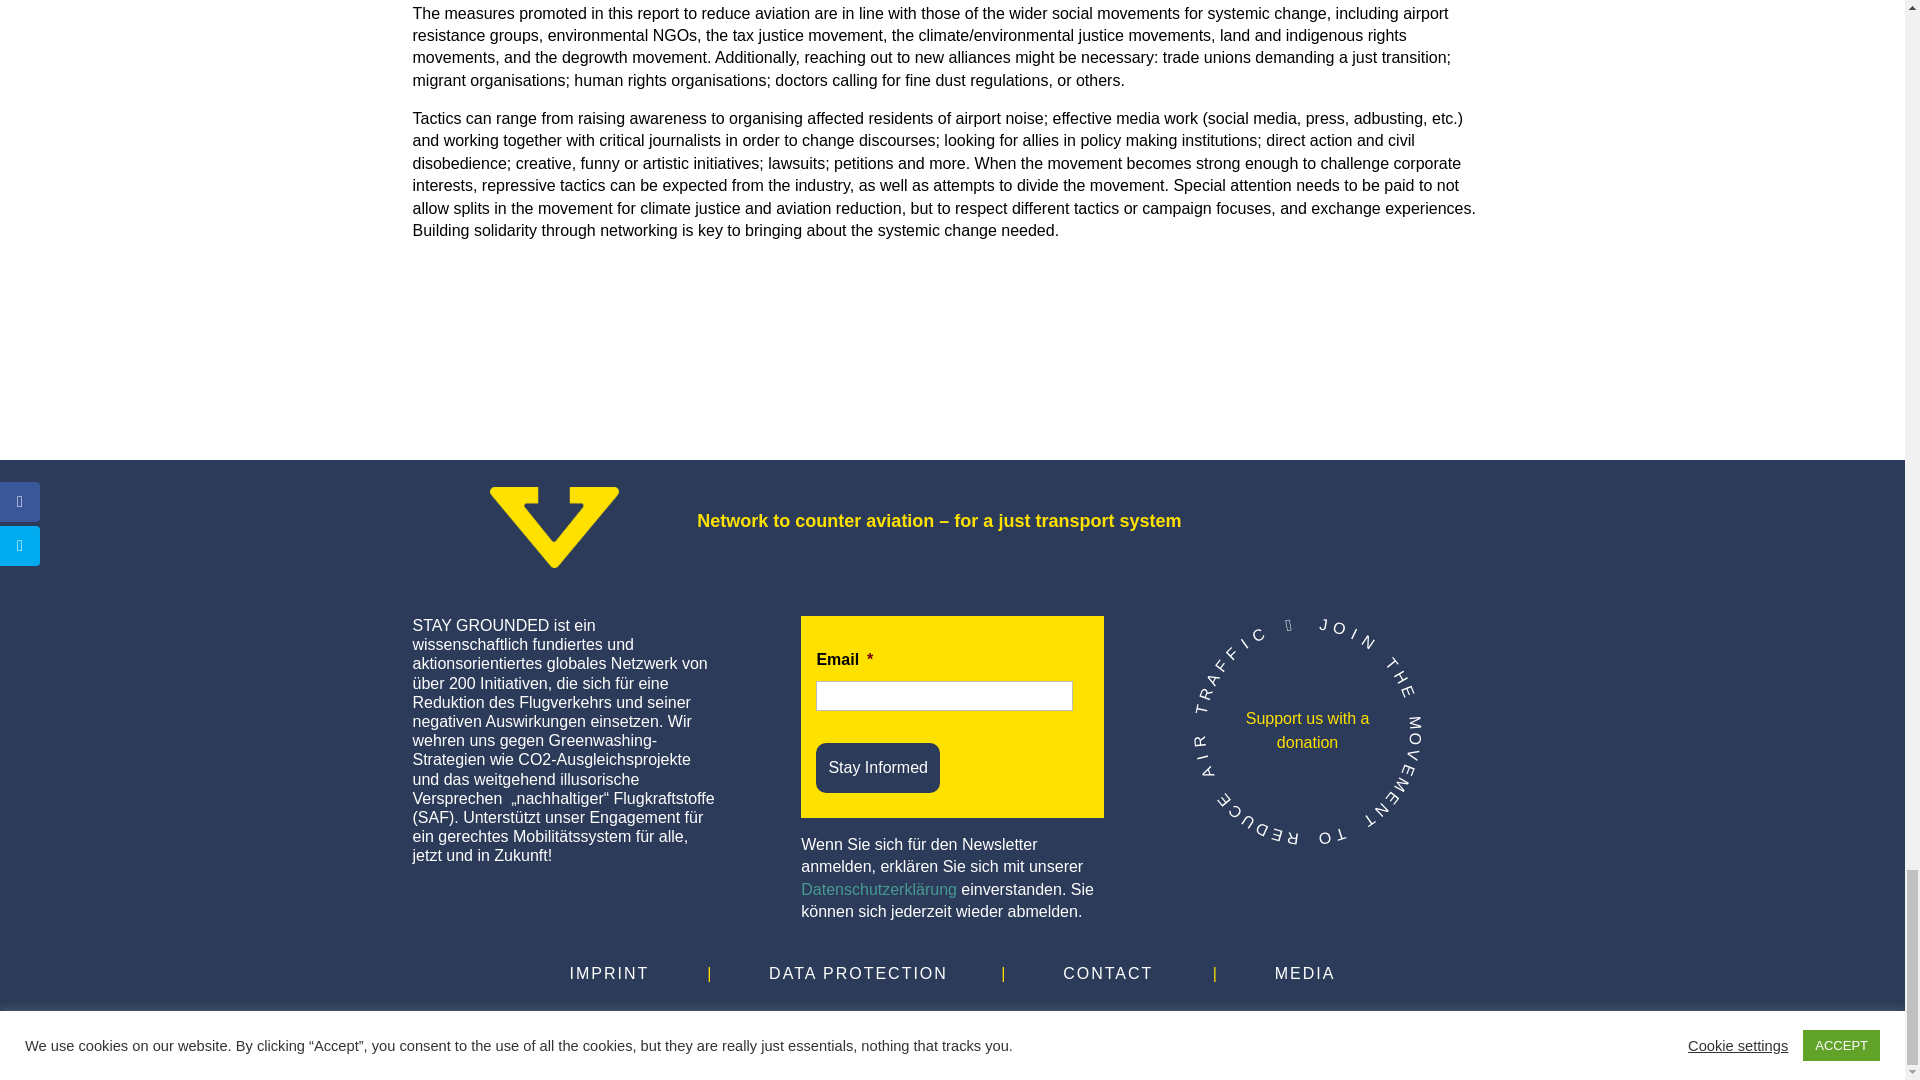 The width and height of the screenshot is (1920, 1080). Describe the element at coordinates (832, 1029) in the screenshot. I see `Folge auf Facebook` at that location.